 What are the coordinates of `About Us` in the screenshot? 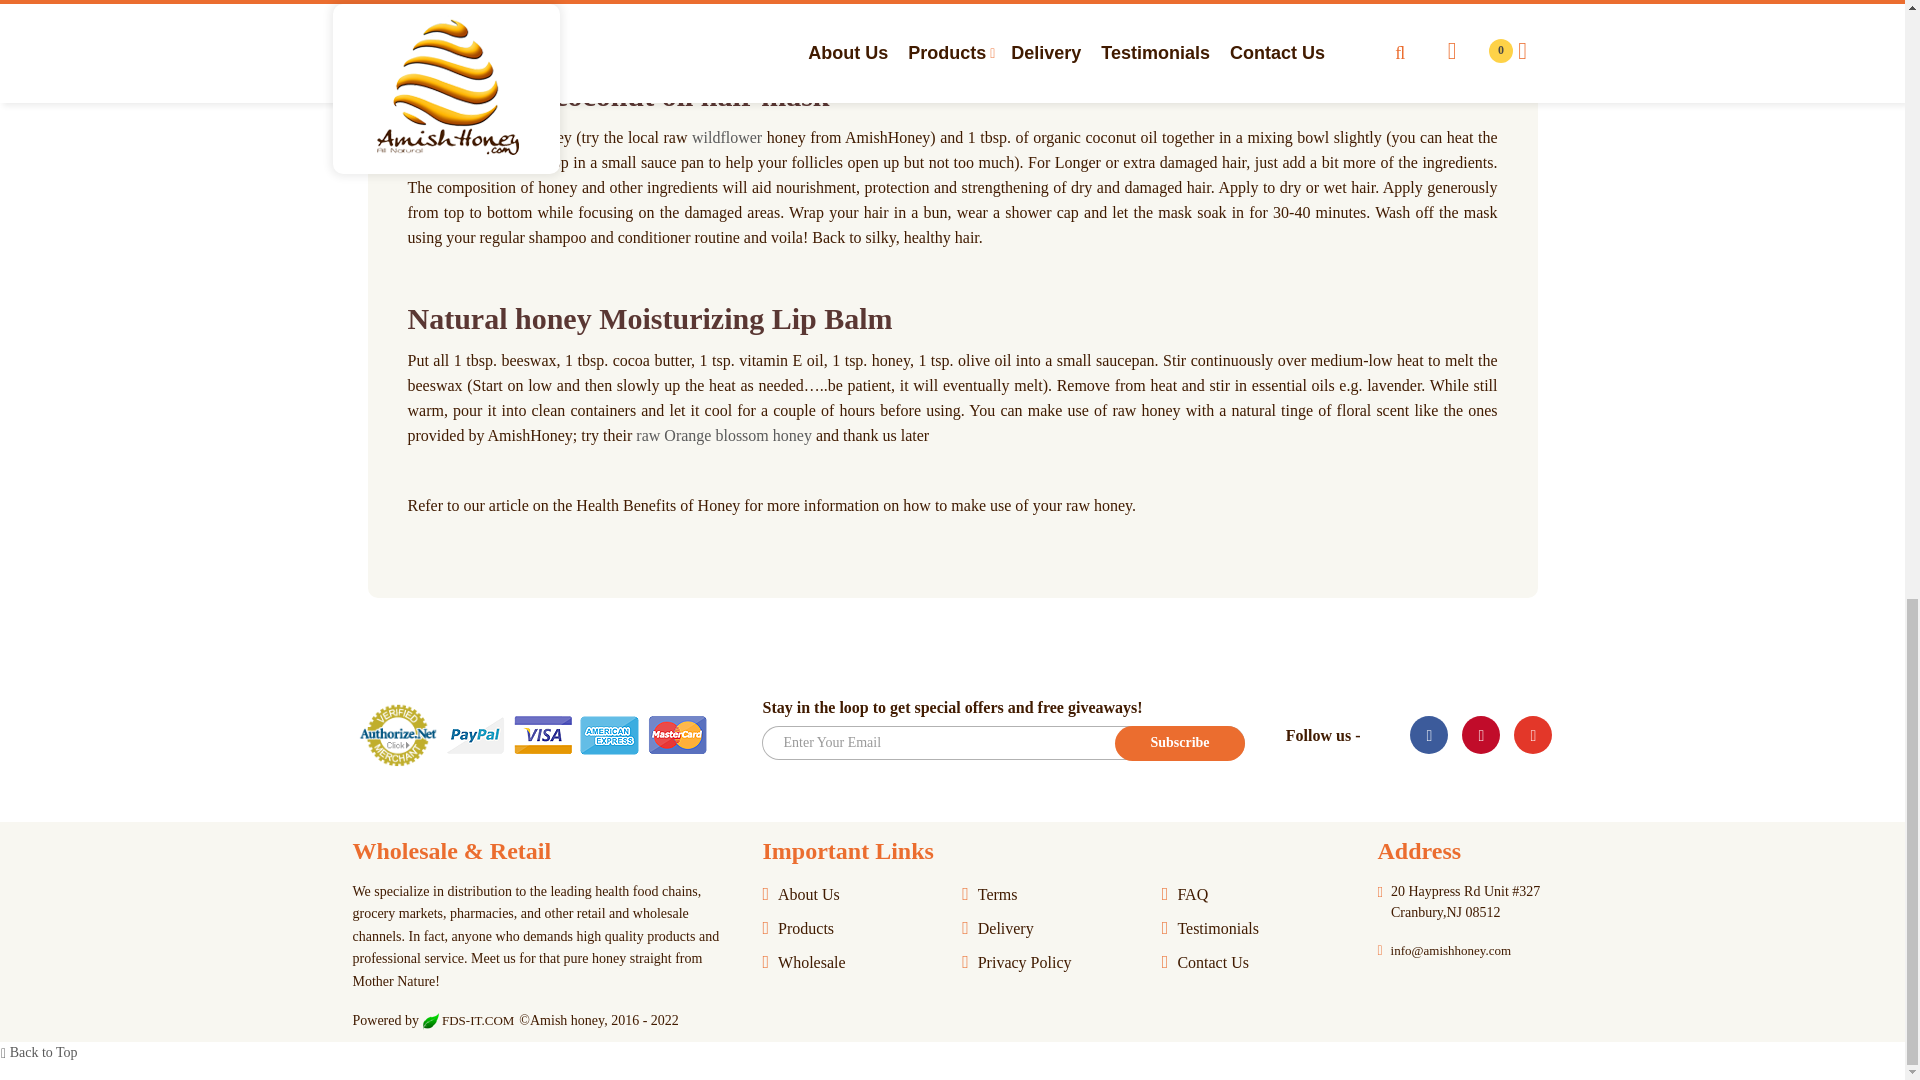 It's located at (855, 898).